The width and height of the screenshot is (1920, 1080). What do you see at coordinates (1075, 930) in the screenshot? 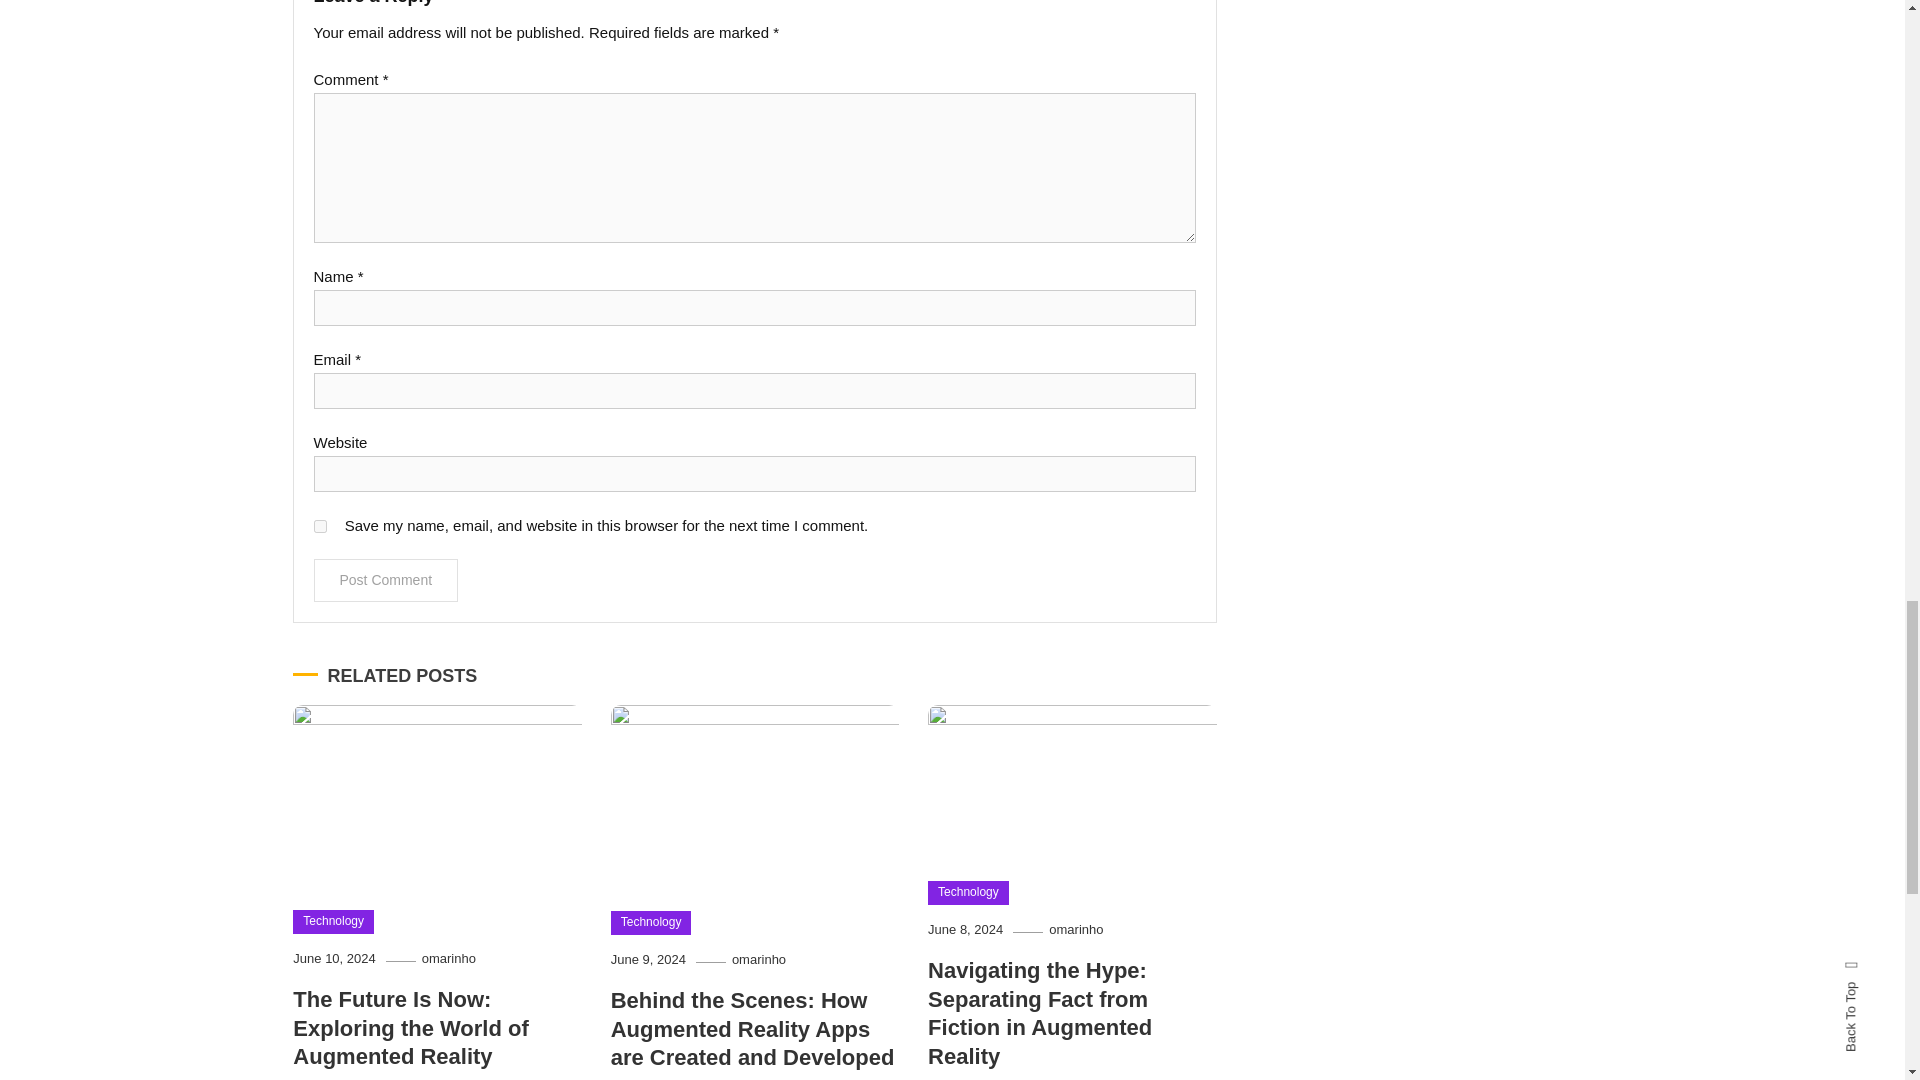
I see `omarinho` at bounding box center [1075, 930].